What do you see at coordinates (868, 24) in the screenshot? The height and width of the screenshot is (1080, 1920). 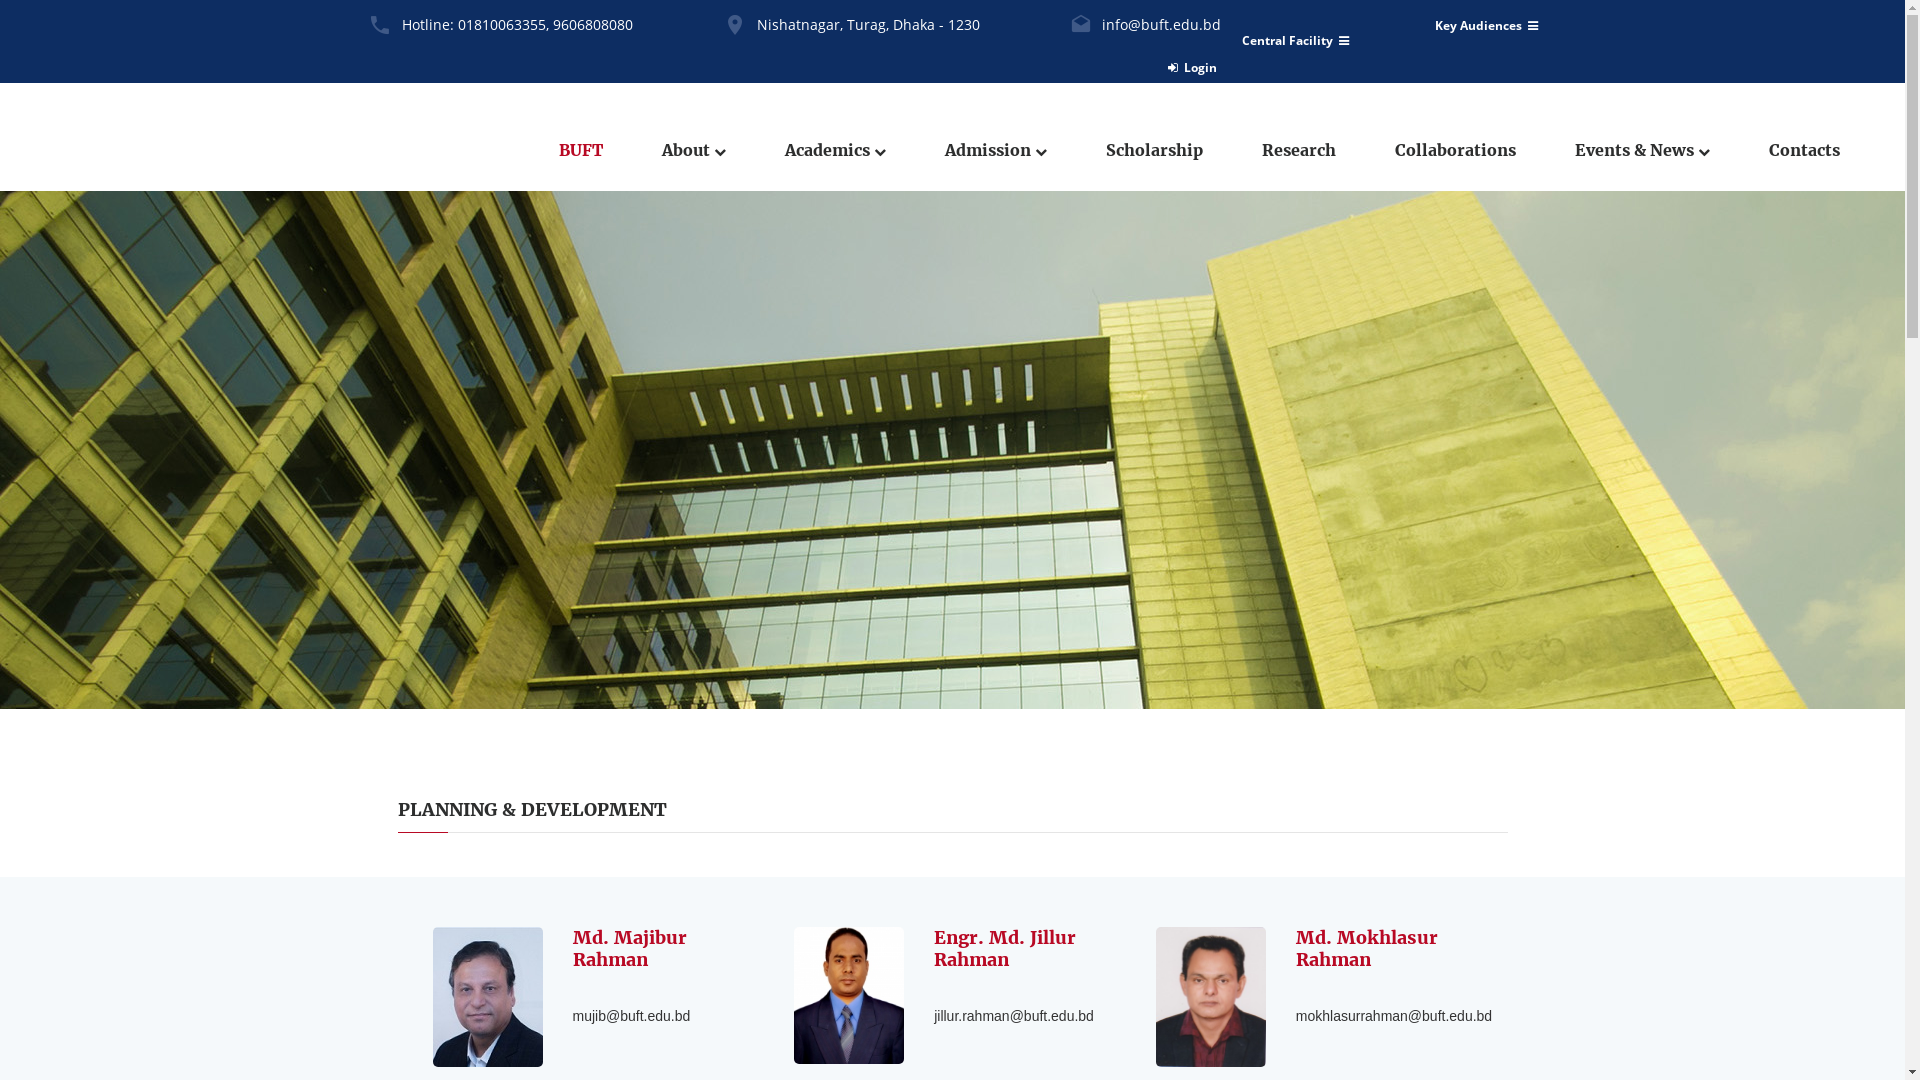 I see `Nishatnagar, Turag, Dhaka - 1230` at bounding box center [868, 24].